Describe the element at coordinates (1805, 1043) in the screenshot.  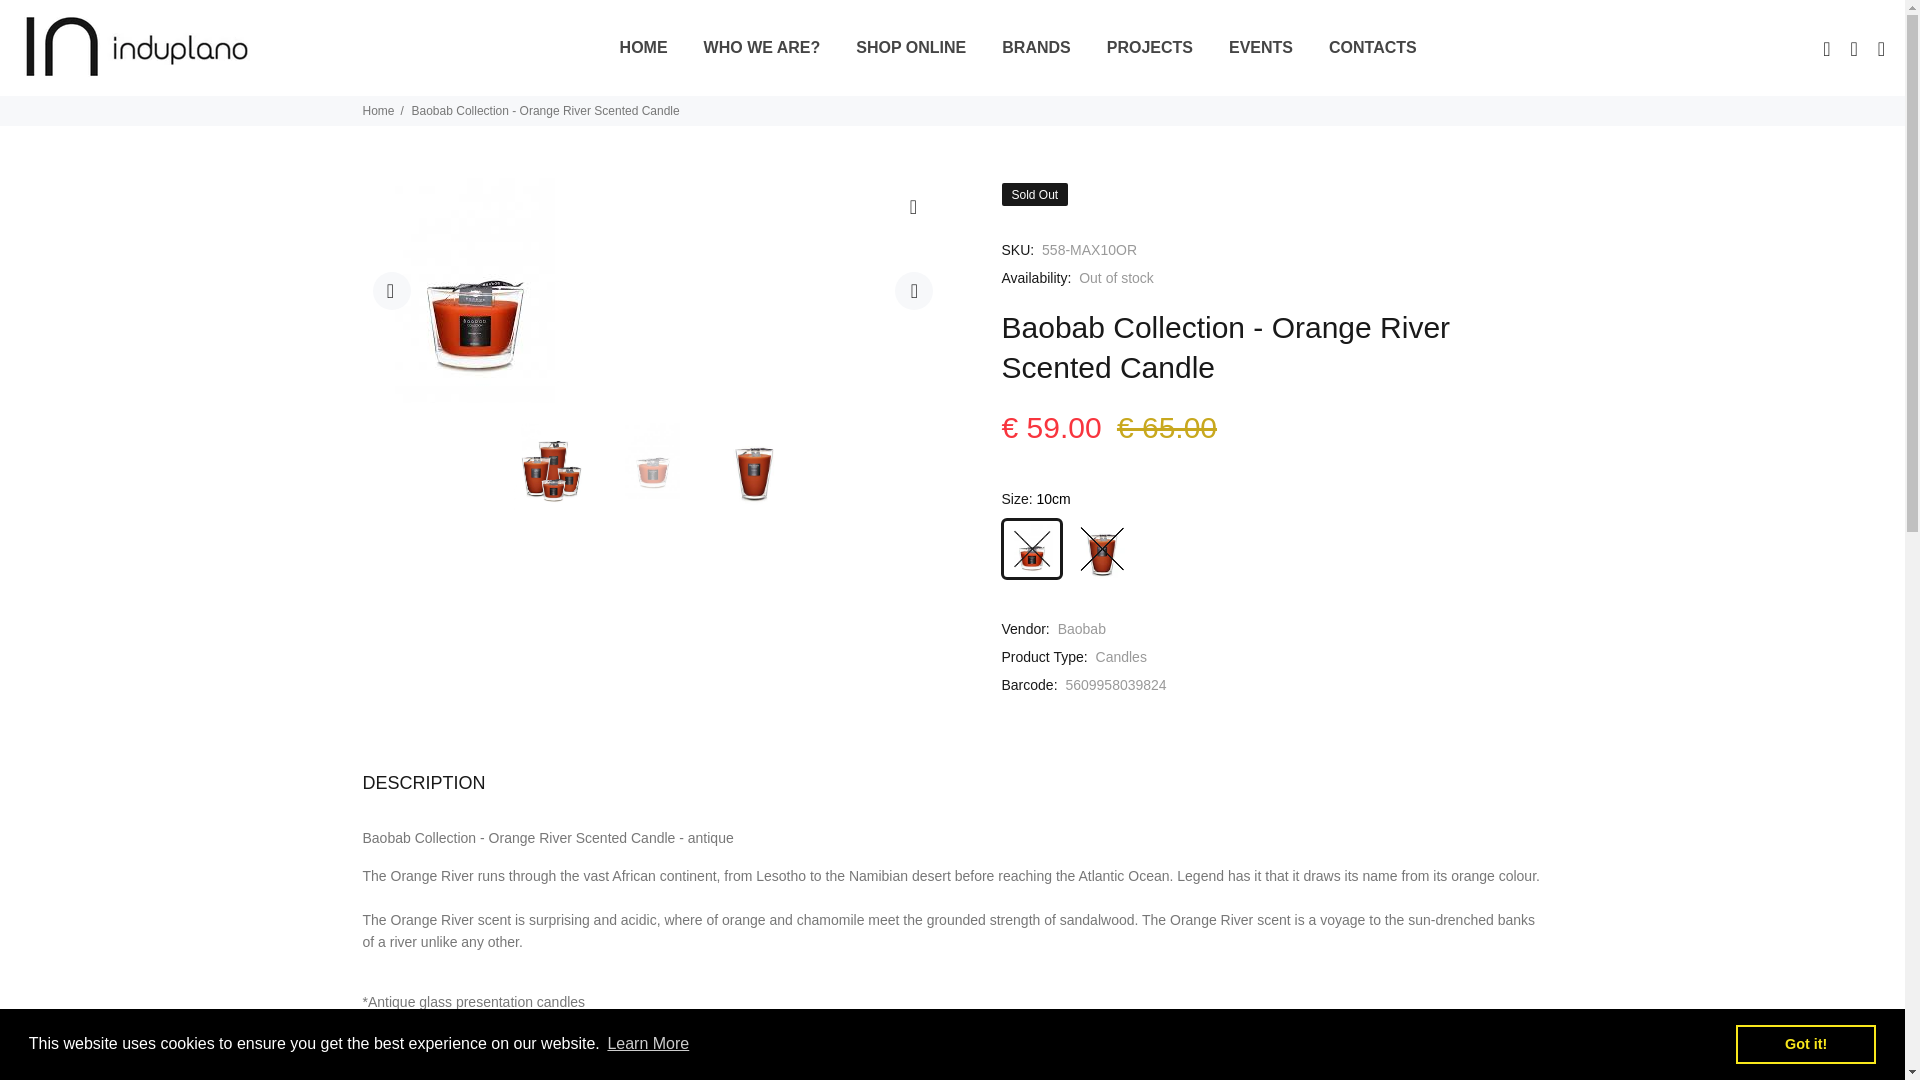
I see `Got it!` at that location.